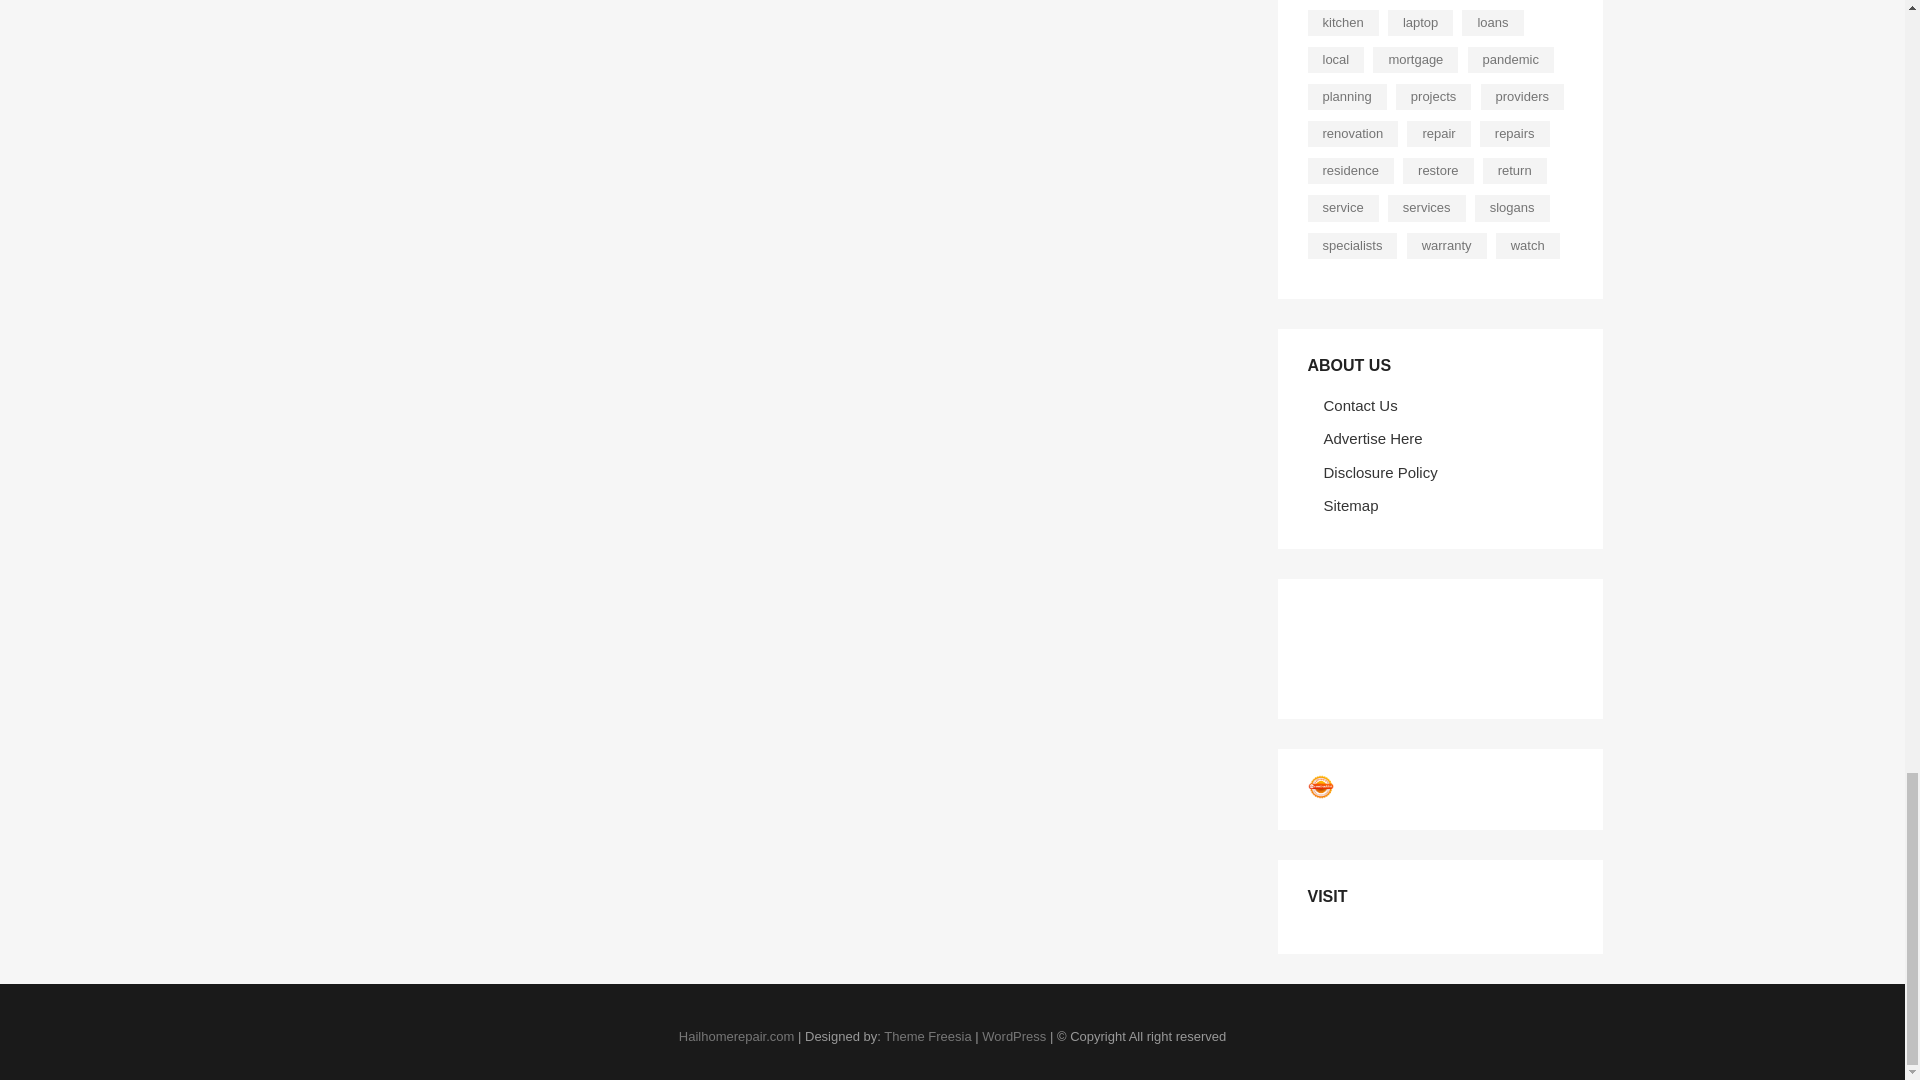 The image size is (1920, 1080). I want to click on Seedbacklink, so click(1320, 787).